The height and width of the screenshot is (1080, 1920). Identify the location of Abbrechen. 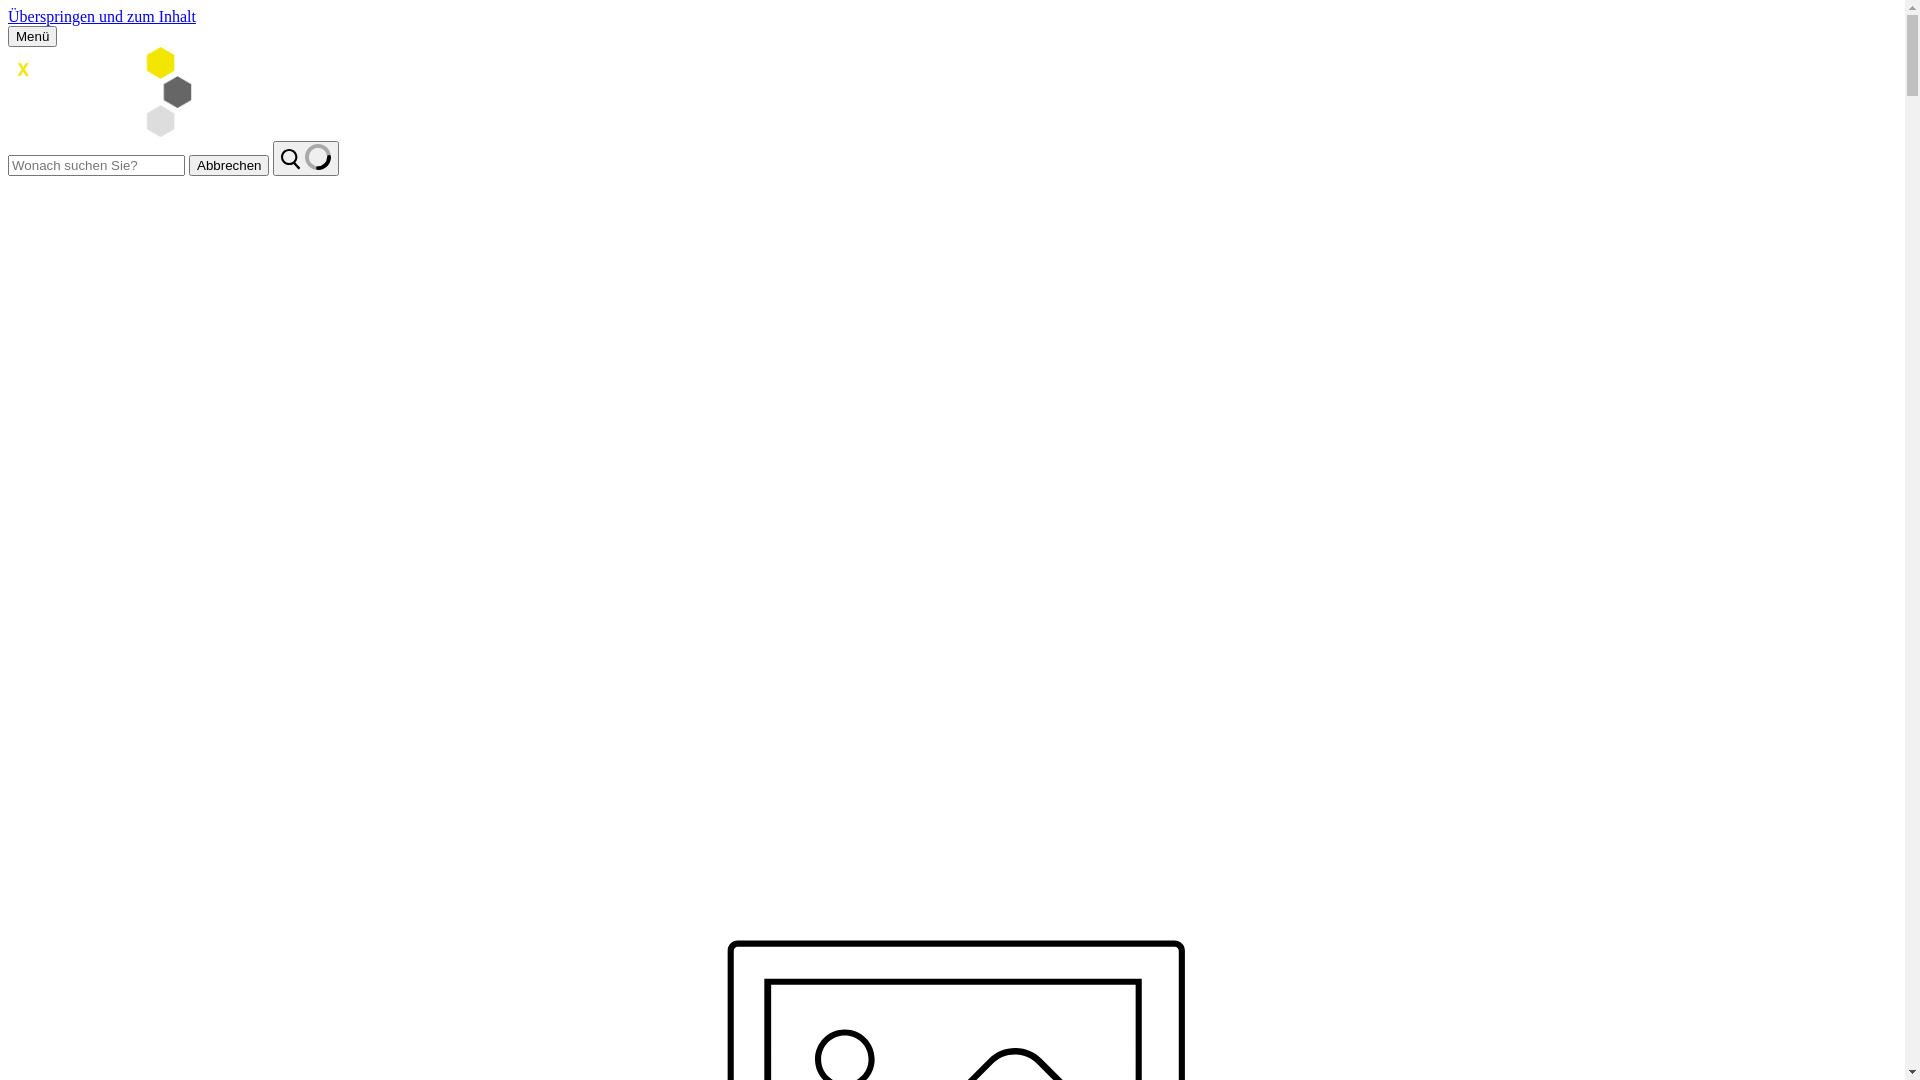
(229, 166).